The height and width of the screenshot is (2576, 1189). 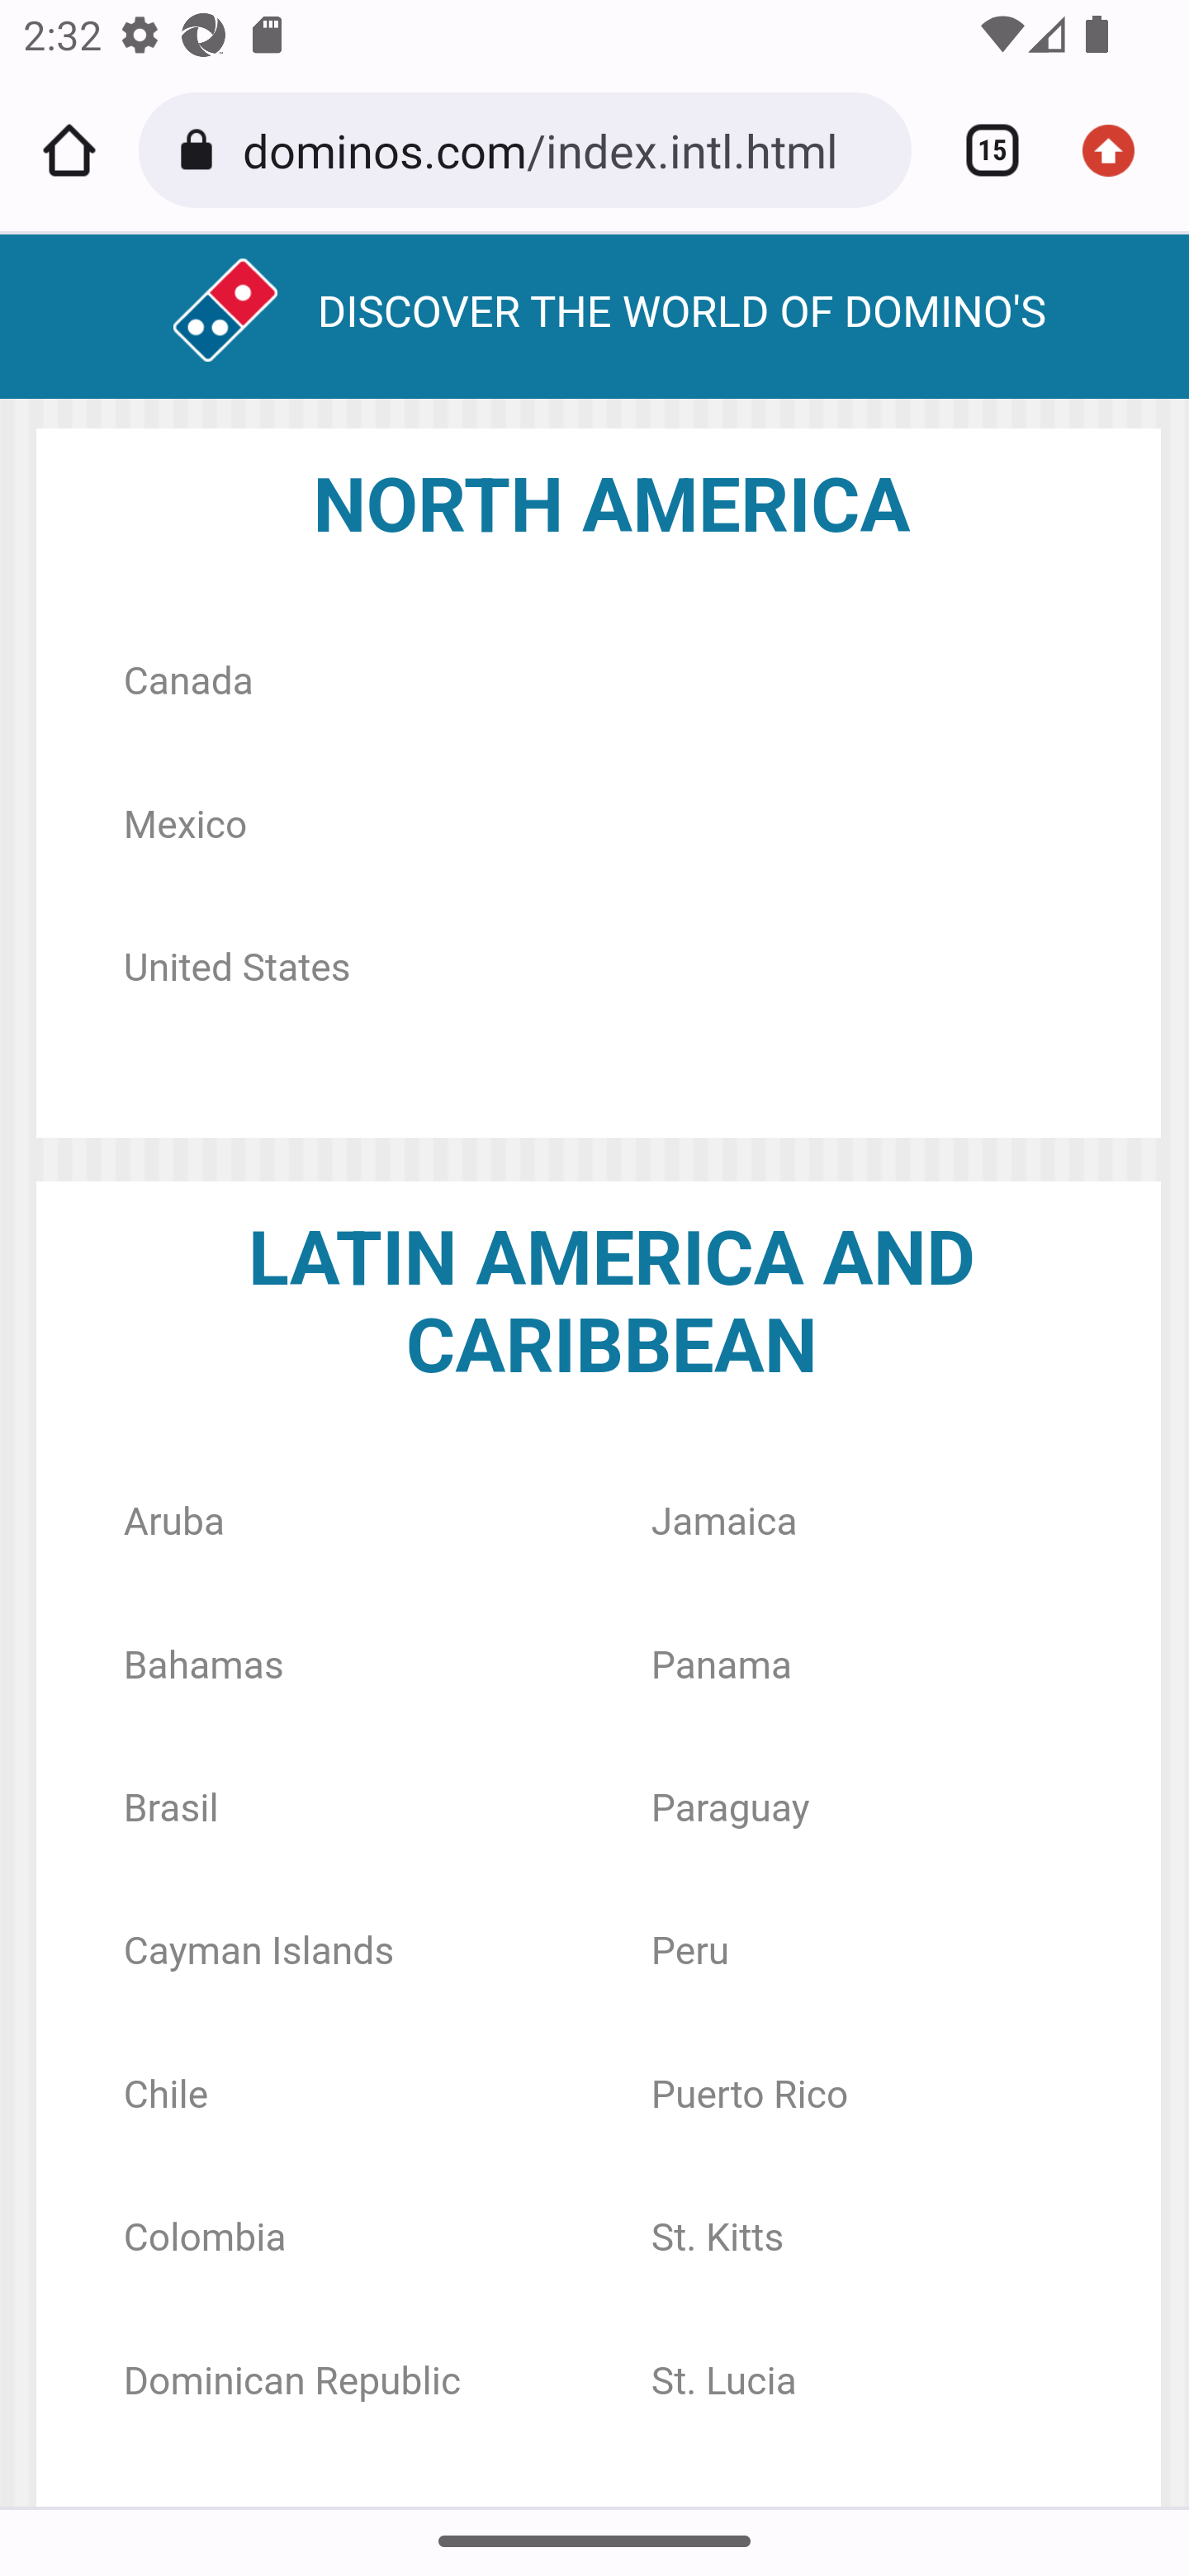 What do you see at coordinates (69, 150) in the screenshot?
I see `Home` at bounding box center [69, 150].